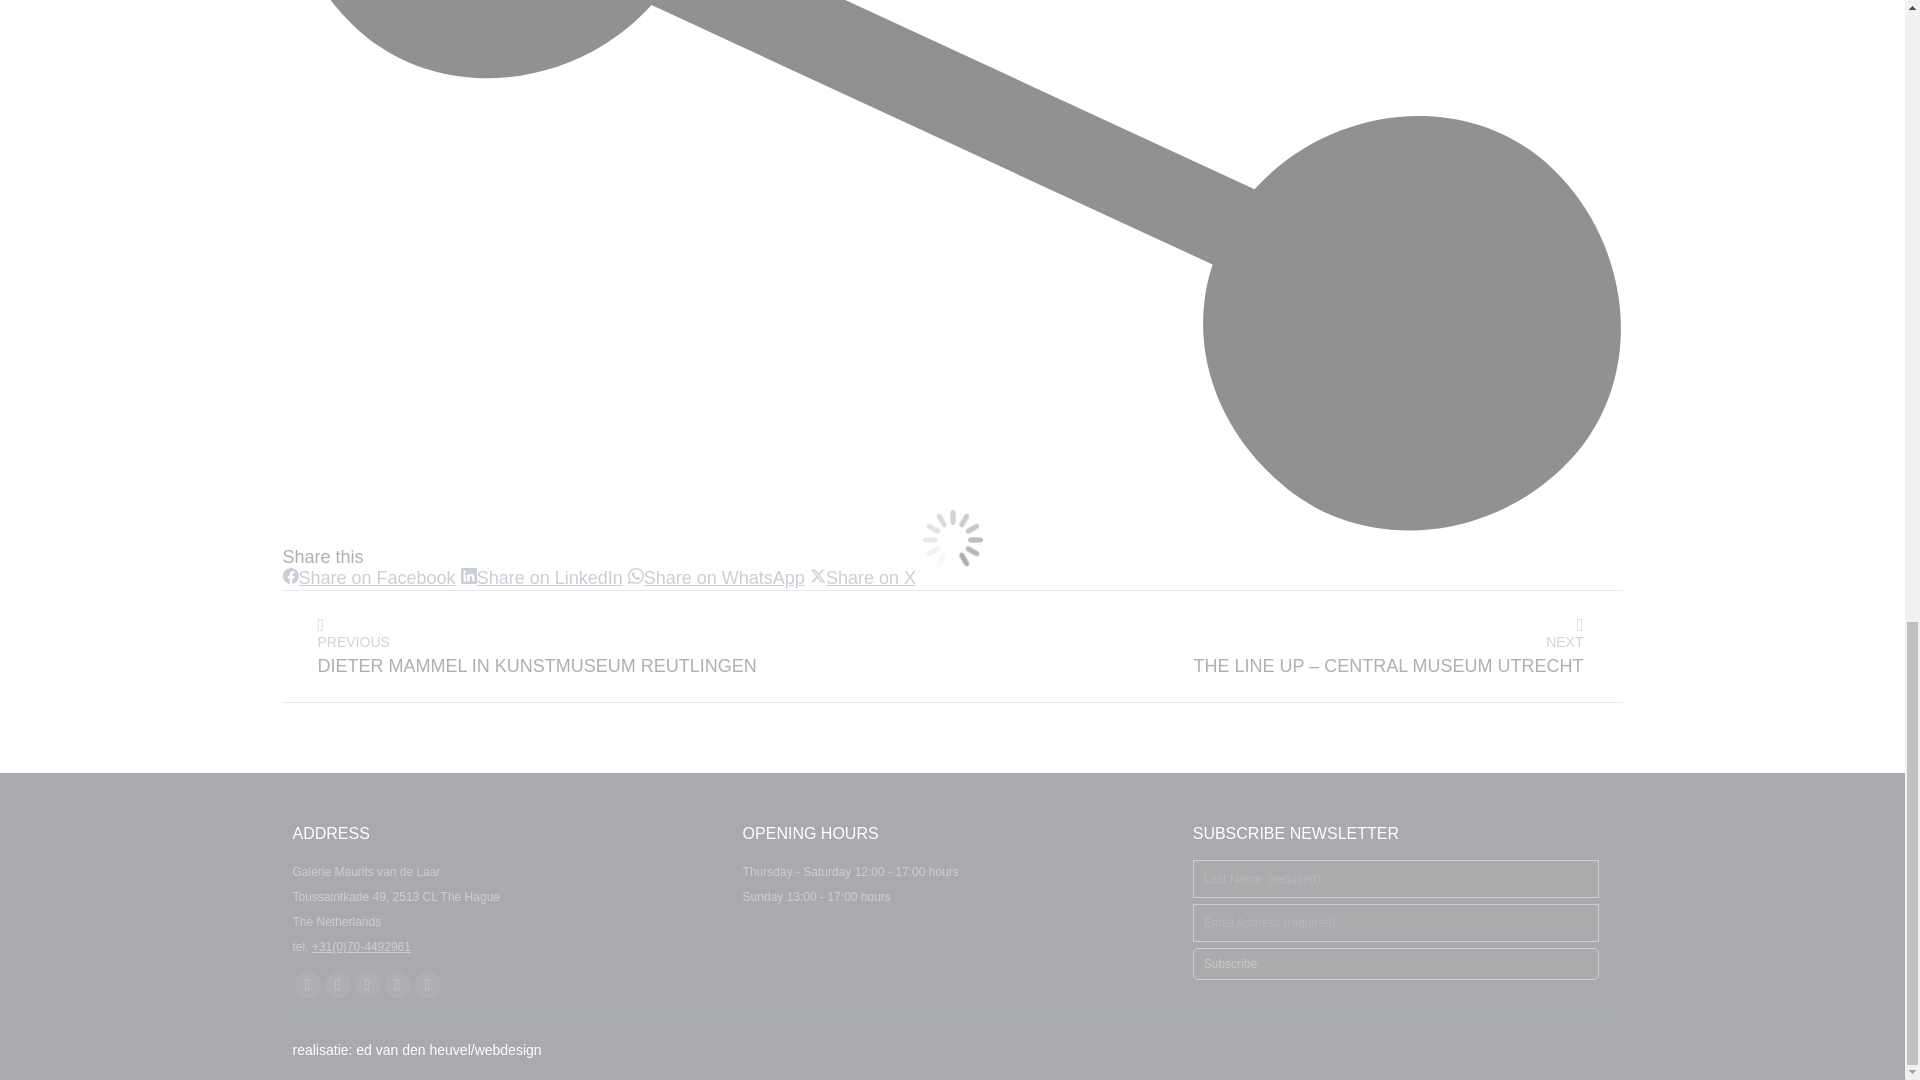 The height and width of the screenshot is (1080, 1920). I want to click on X page opens in new window, so click(397, 984).